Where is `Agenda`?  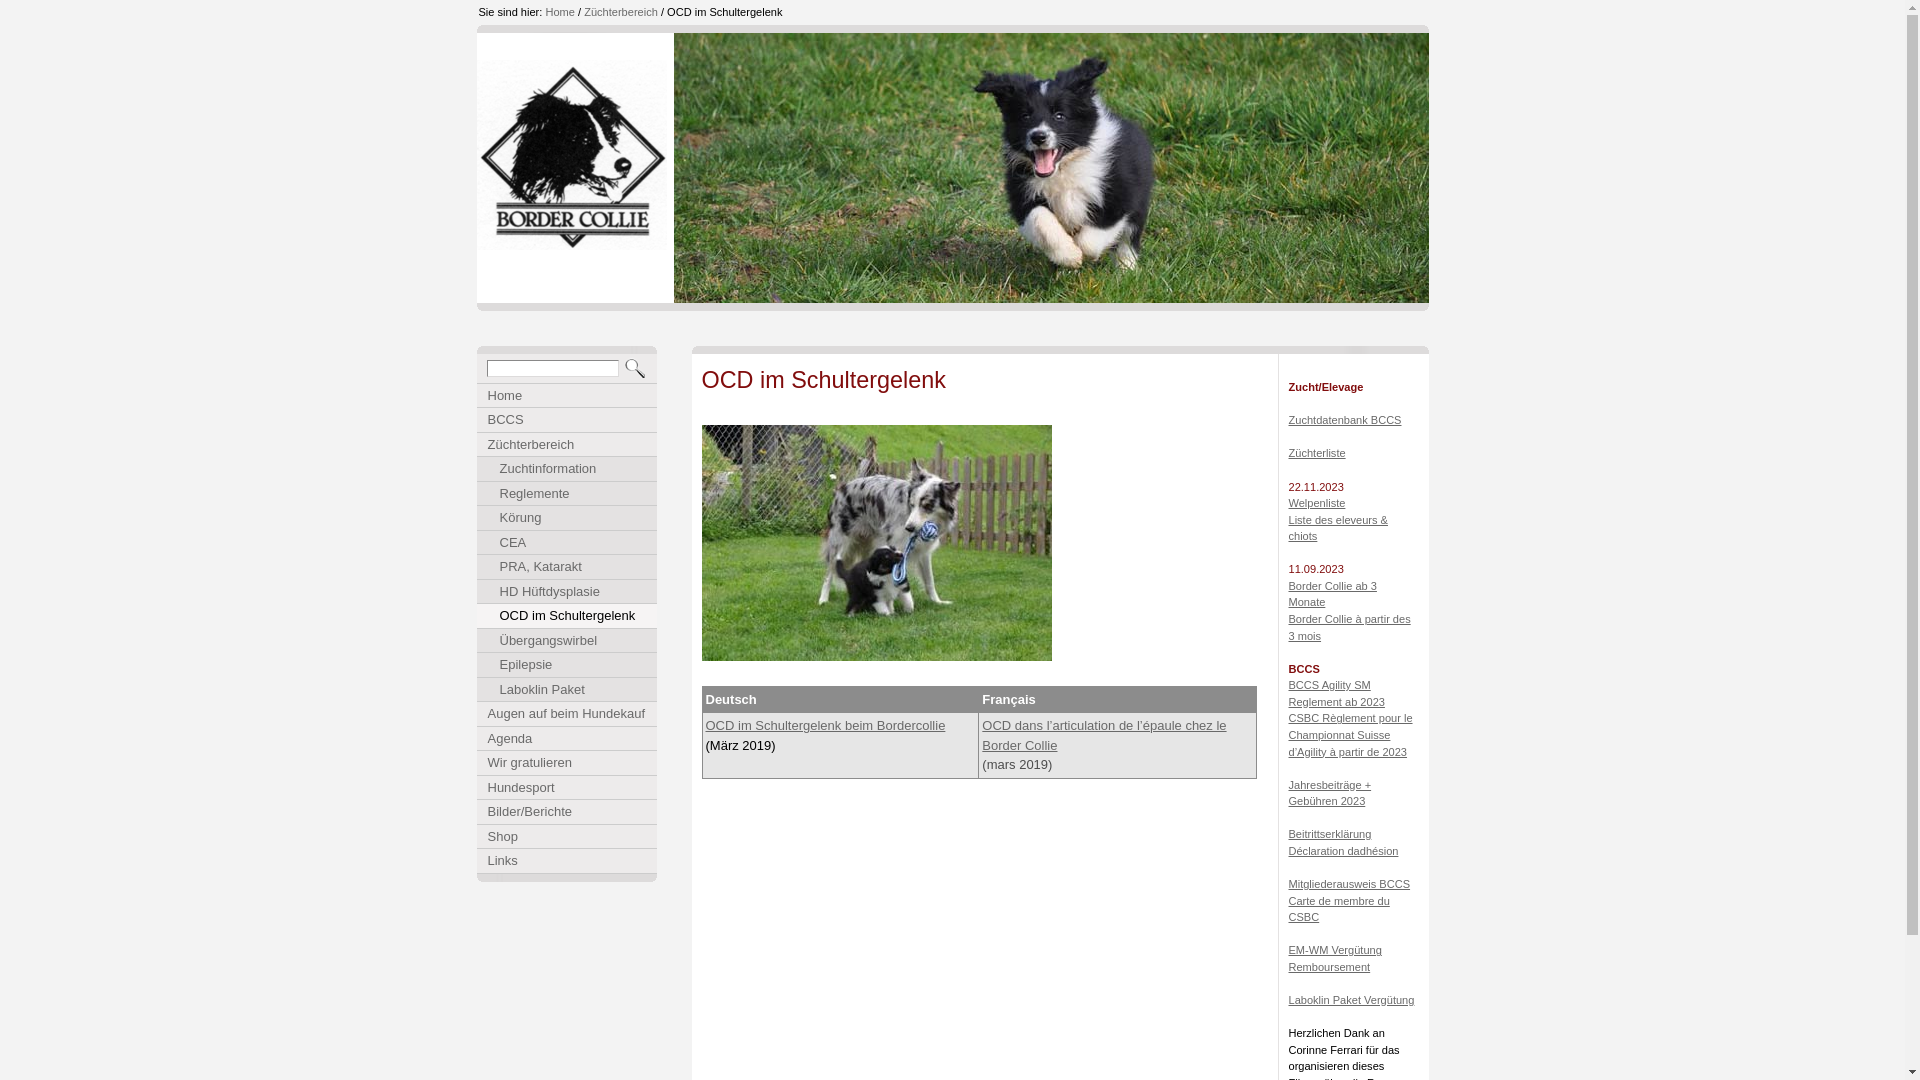 Agenda is located at coordinates (567, 739).